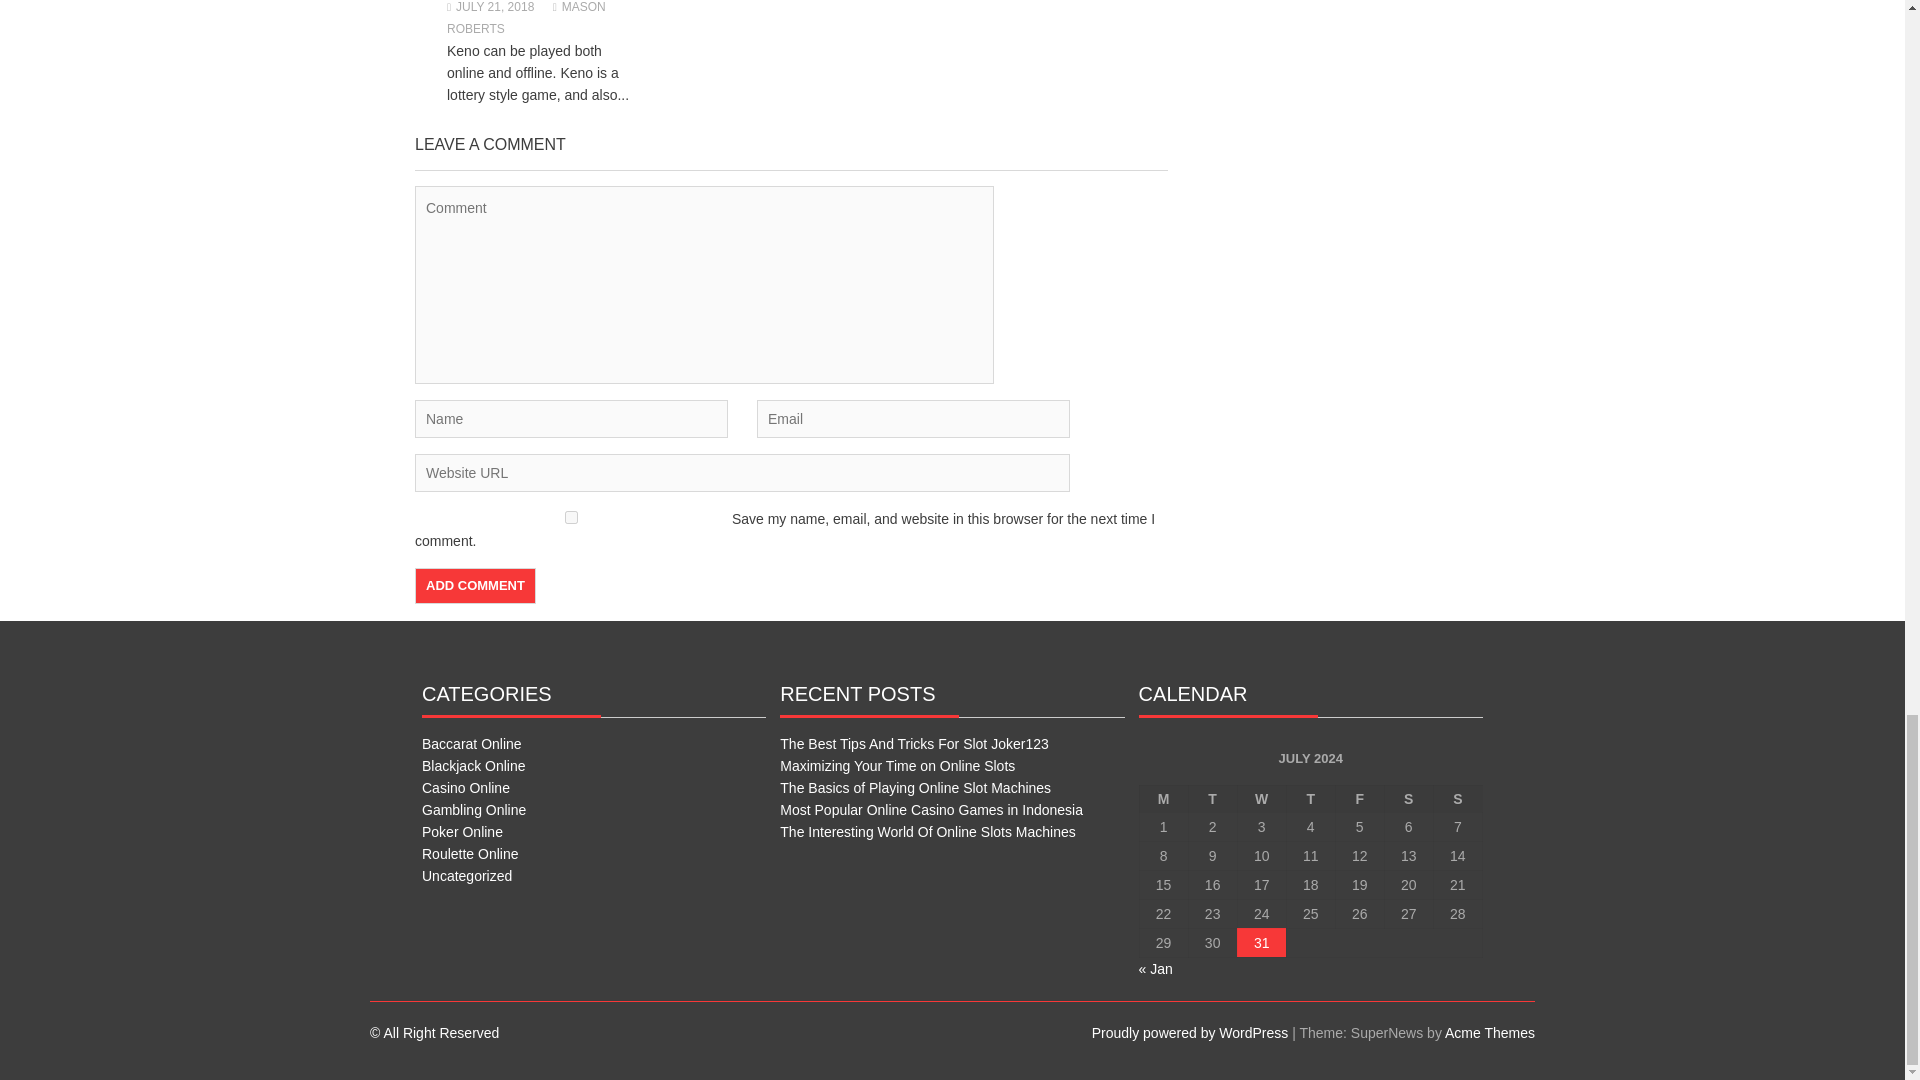 Image resolution: width=1920 pixels, height=1080 pixels. What do you see at coordinates (1163, 798) in the screenshot?
I see `Monday` at bounding box center [1163, 798].